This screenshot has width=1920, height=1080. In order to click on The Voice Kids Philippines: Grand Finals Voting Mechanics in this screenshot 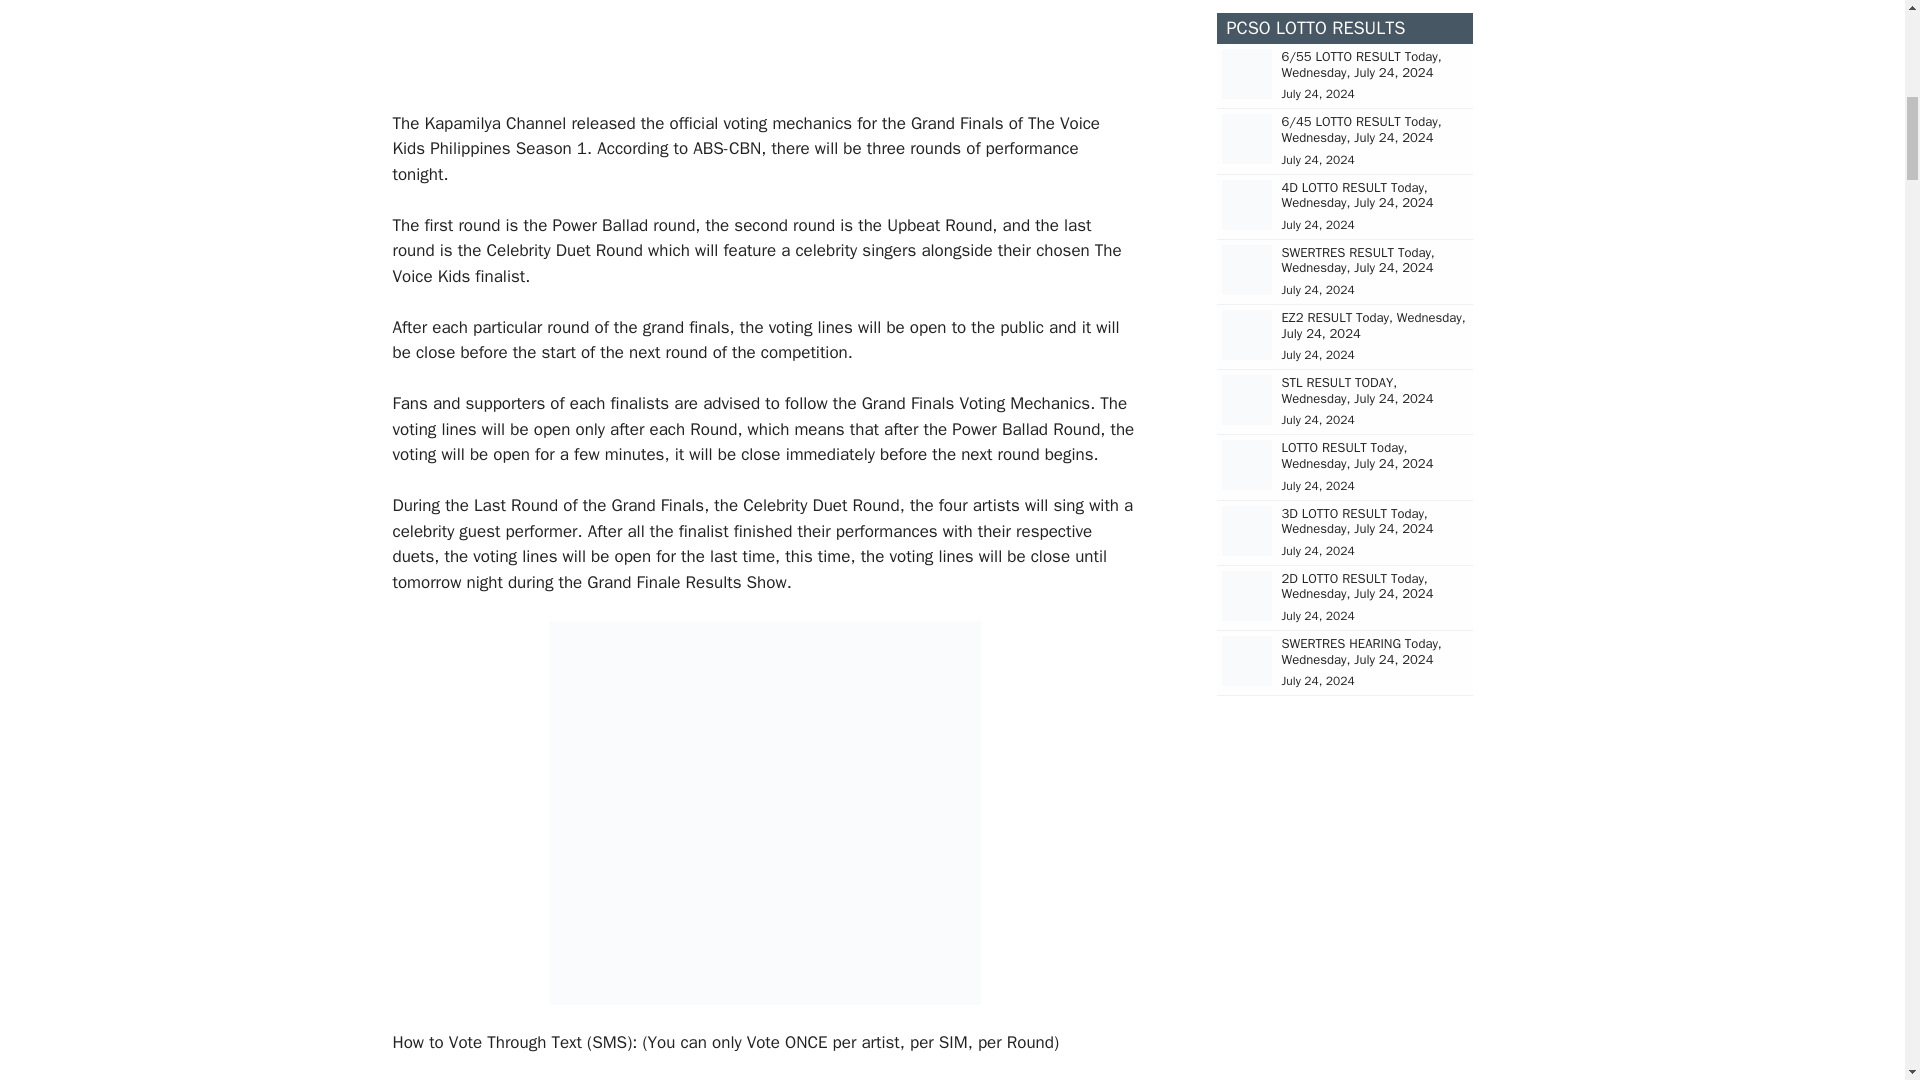, I will do `click(764, 38)`.